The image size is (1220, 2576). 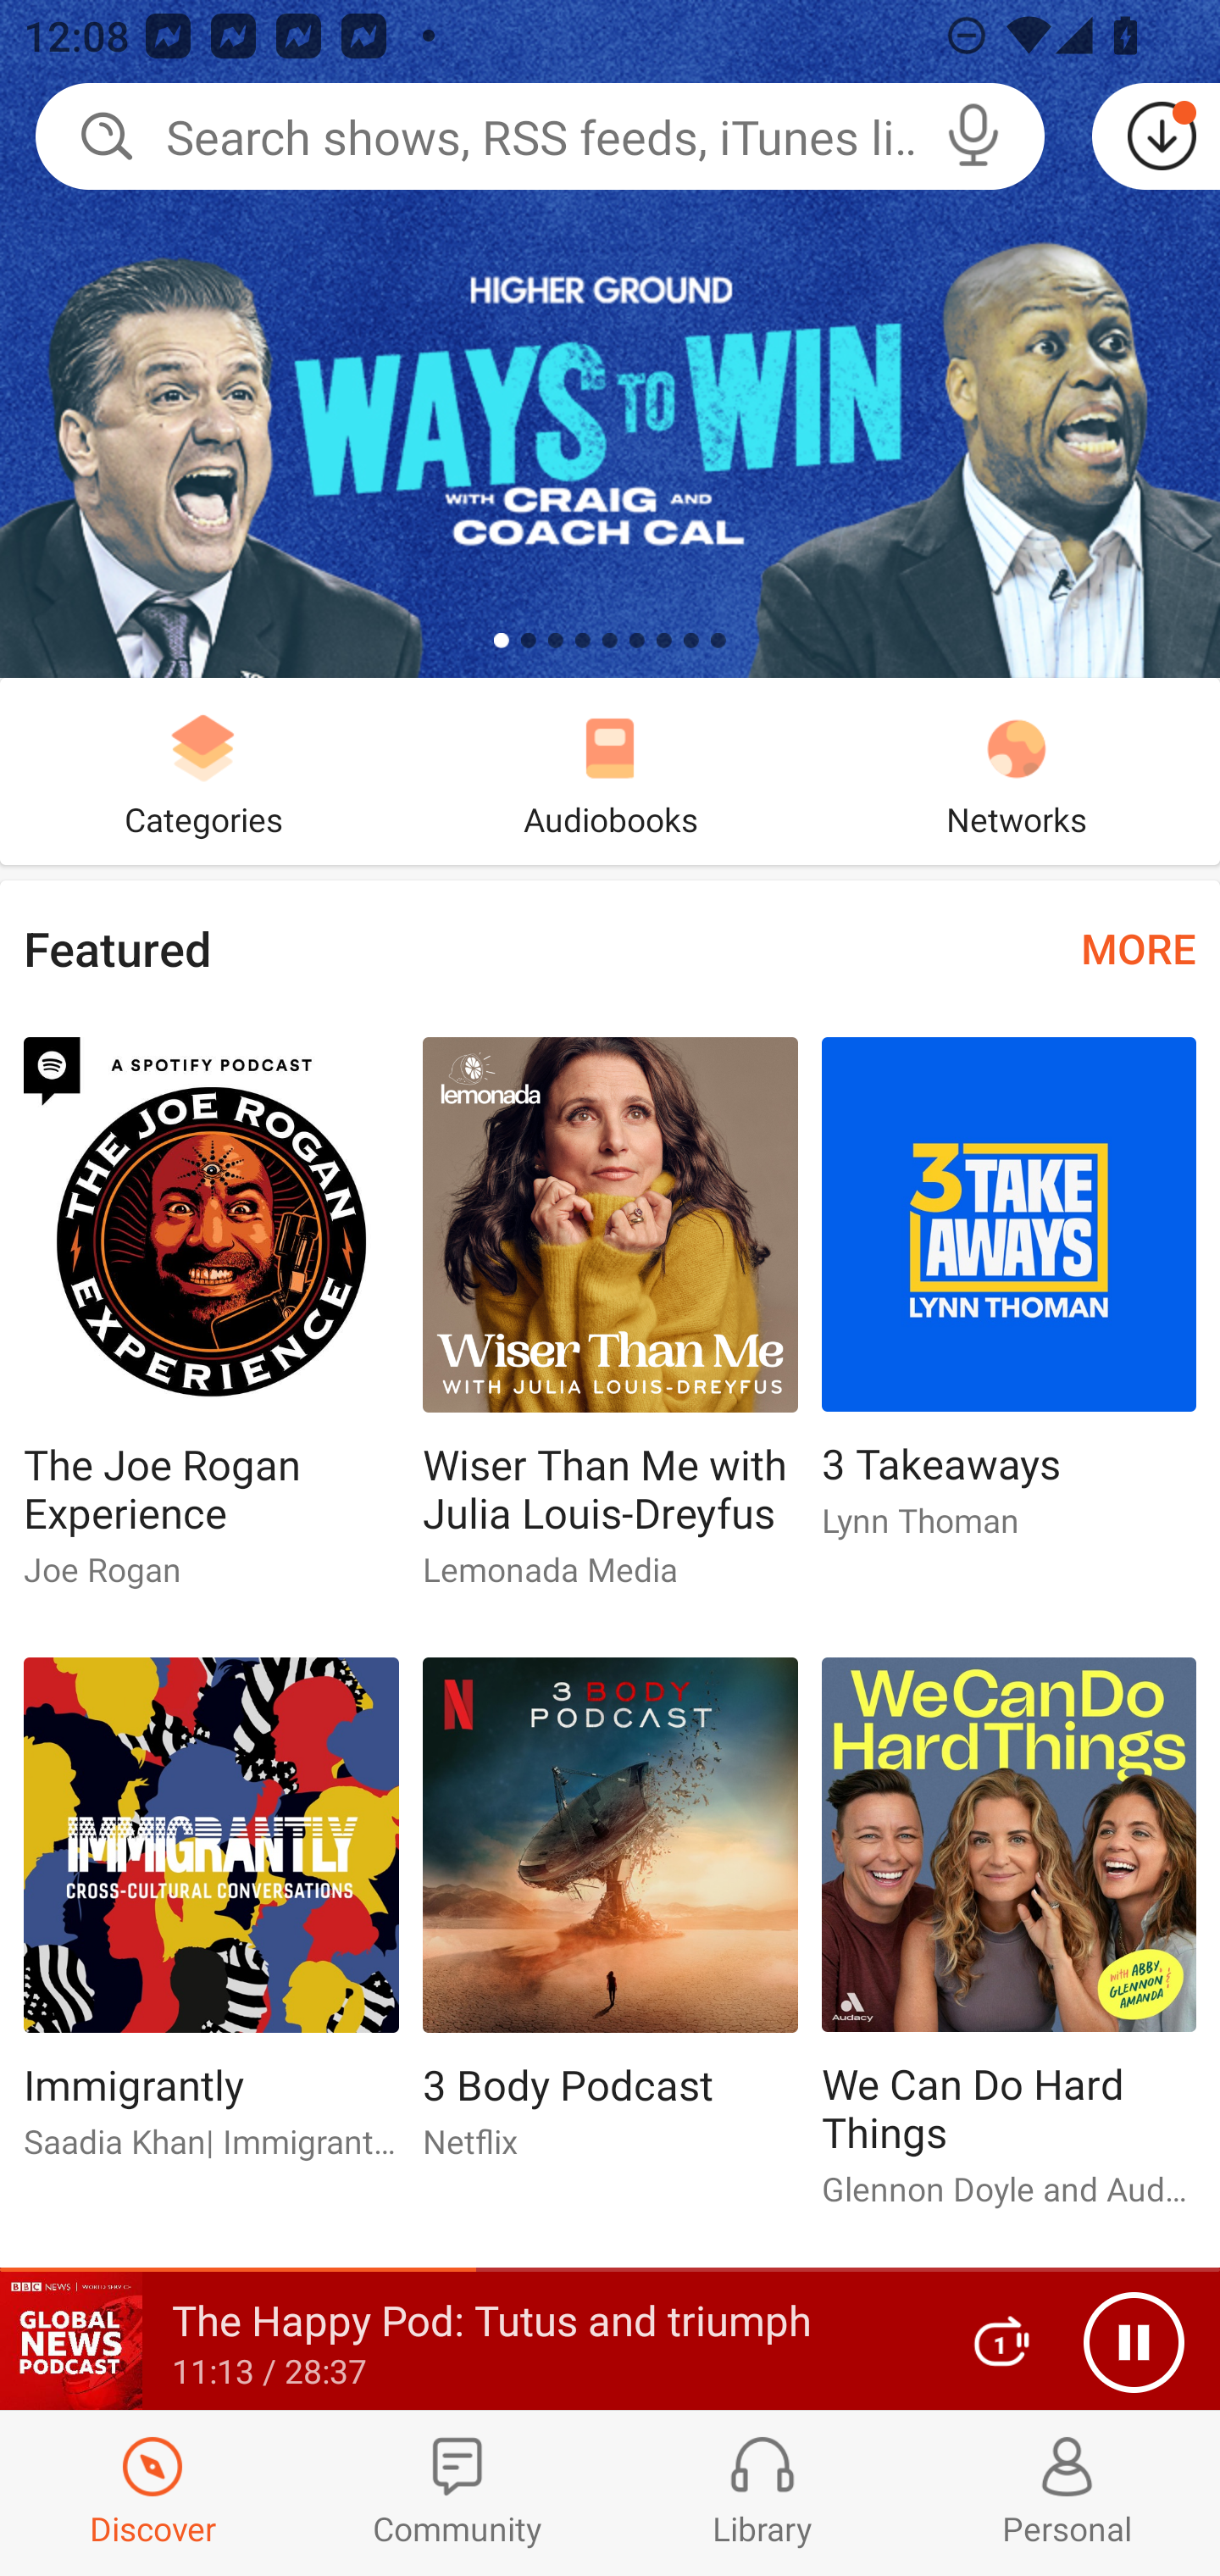 What do you see at coordinates (610, 771) in the screenshot?
I see `Audiobooks` at bounding box center [610, 771].